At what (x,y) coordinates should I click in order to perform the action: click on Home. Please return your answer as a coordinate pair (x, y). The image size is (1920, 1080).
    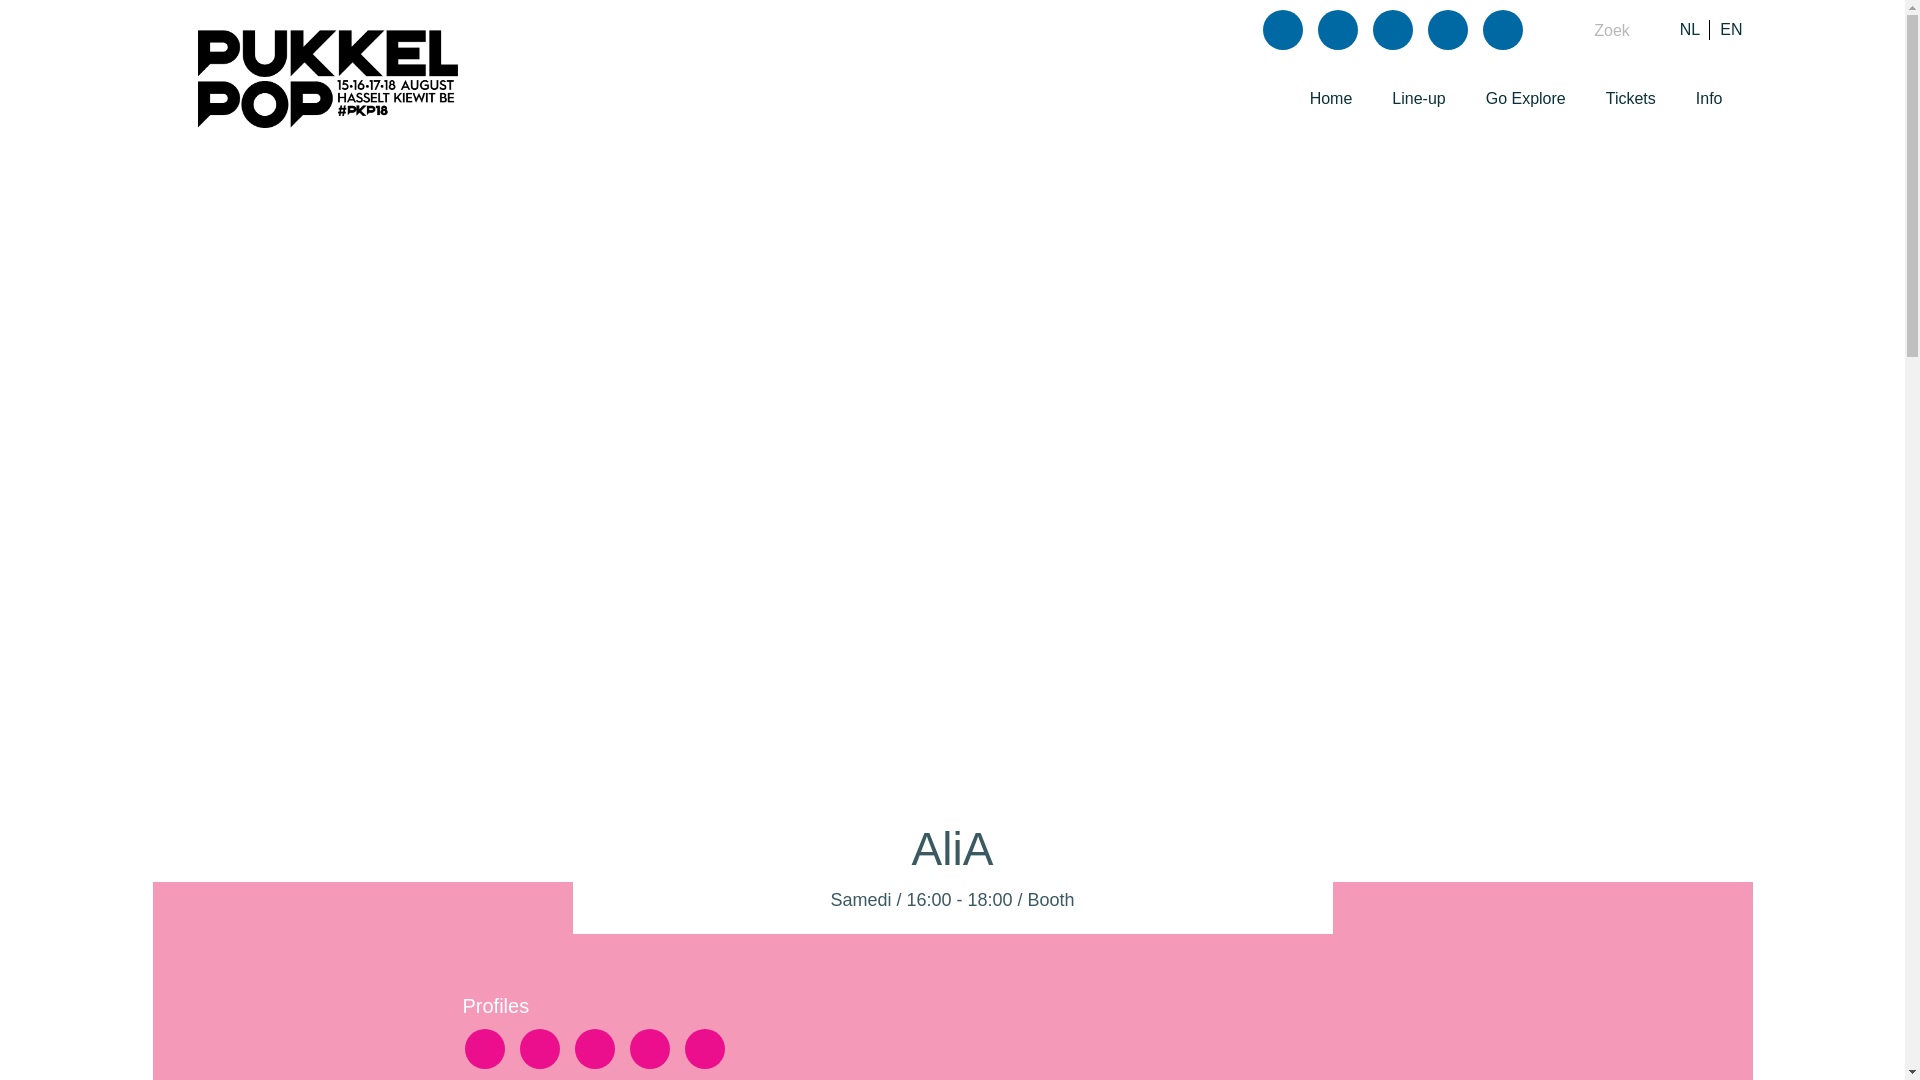
    Looking at the image, I should click on (1331, 100).